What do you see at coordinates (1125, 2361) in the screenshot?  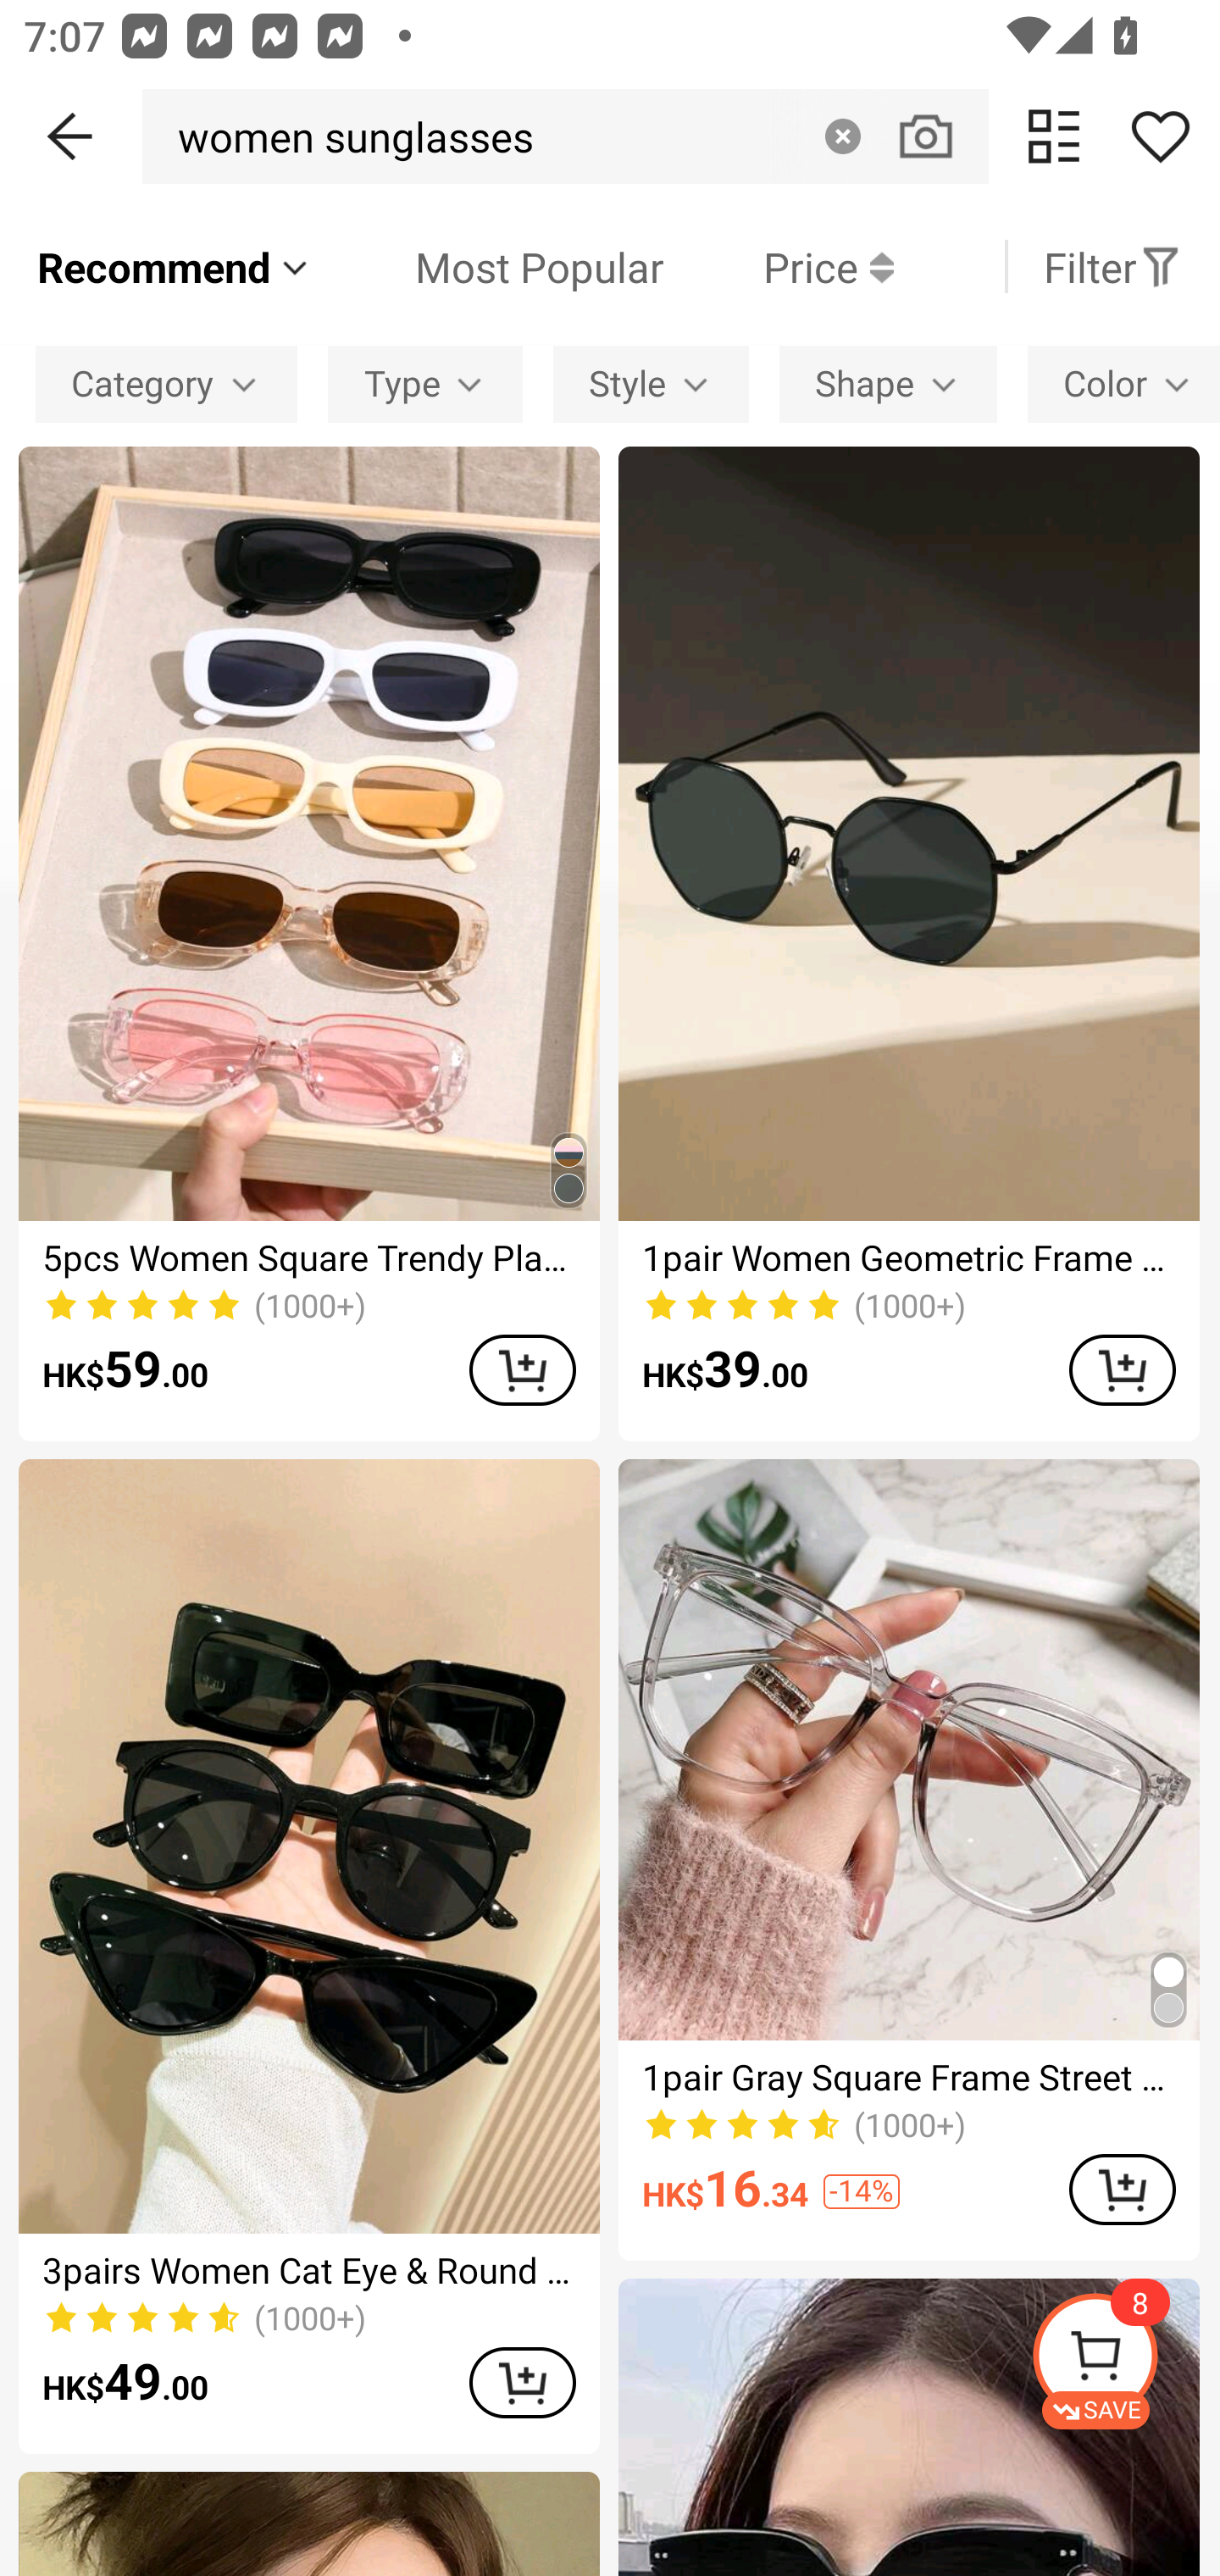 I see `SAVE` at bounding box center [1125, 2361].